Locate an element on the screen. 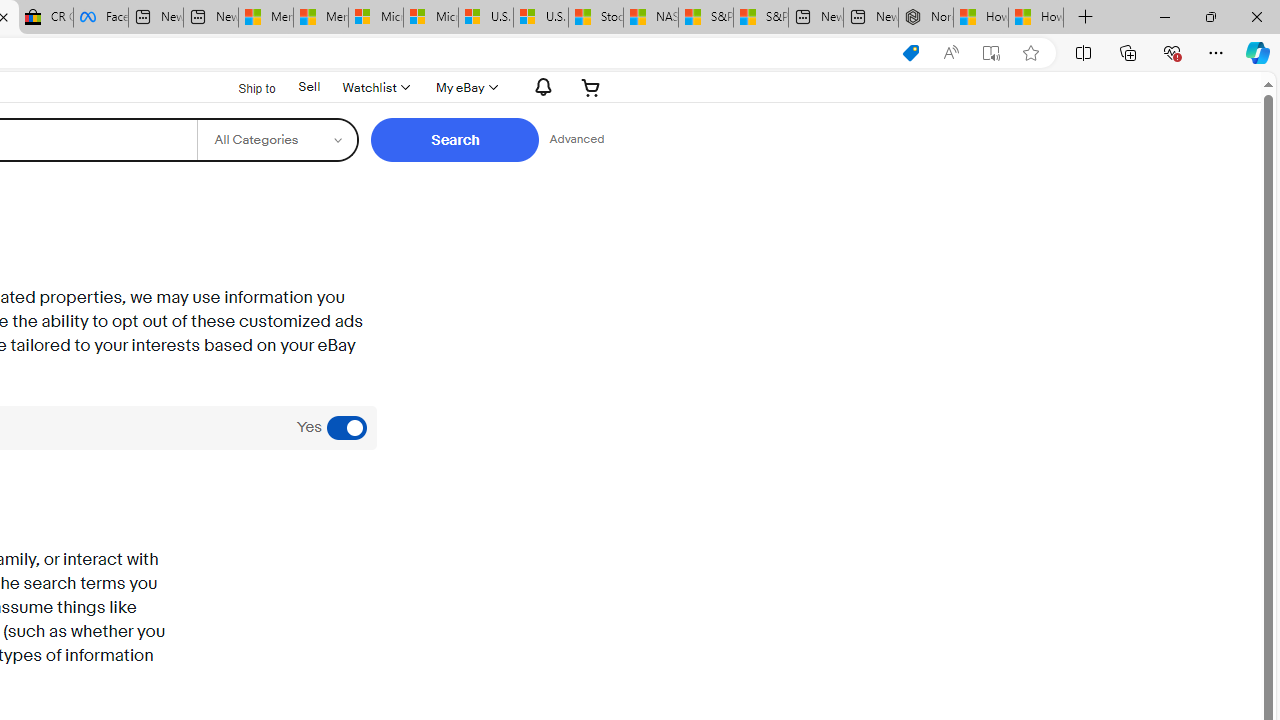 The image size is (1280, 720). WatchlistExpand Watch List is located at coordinates (374, 87).